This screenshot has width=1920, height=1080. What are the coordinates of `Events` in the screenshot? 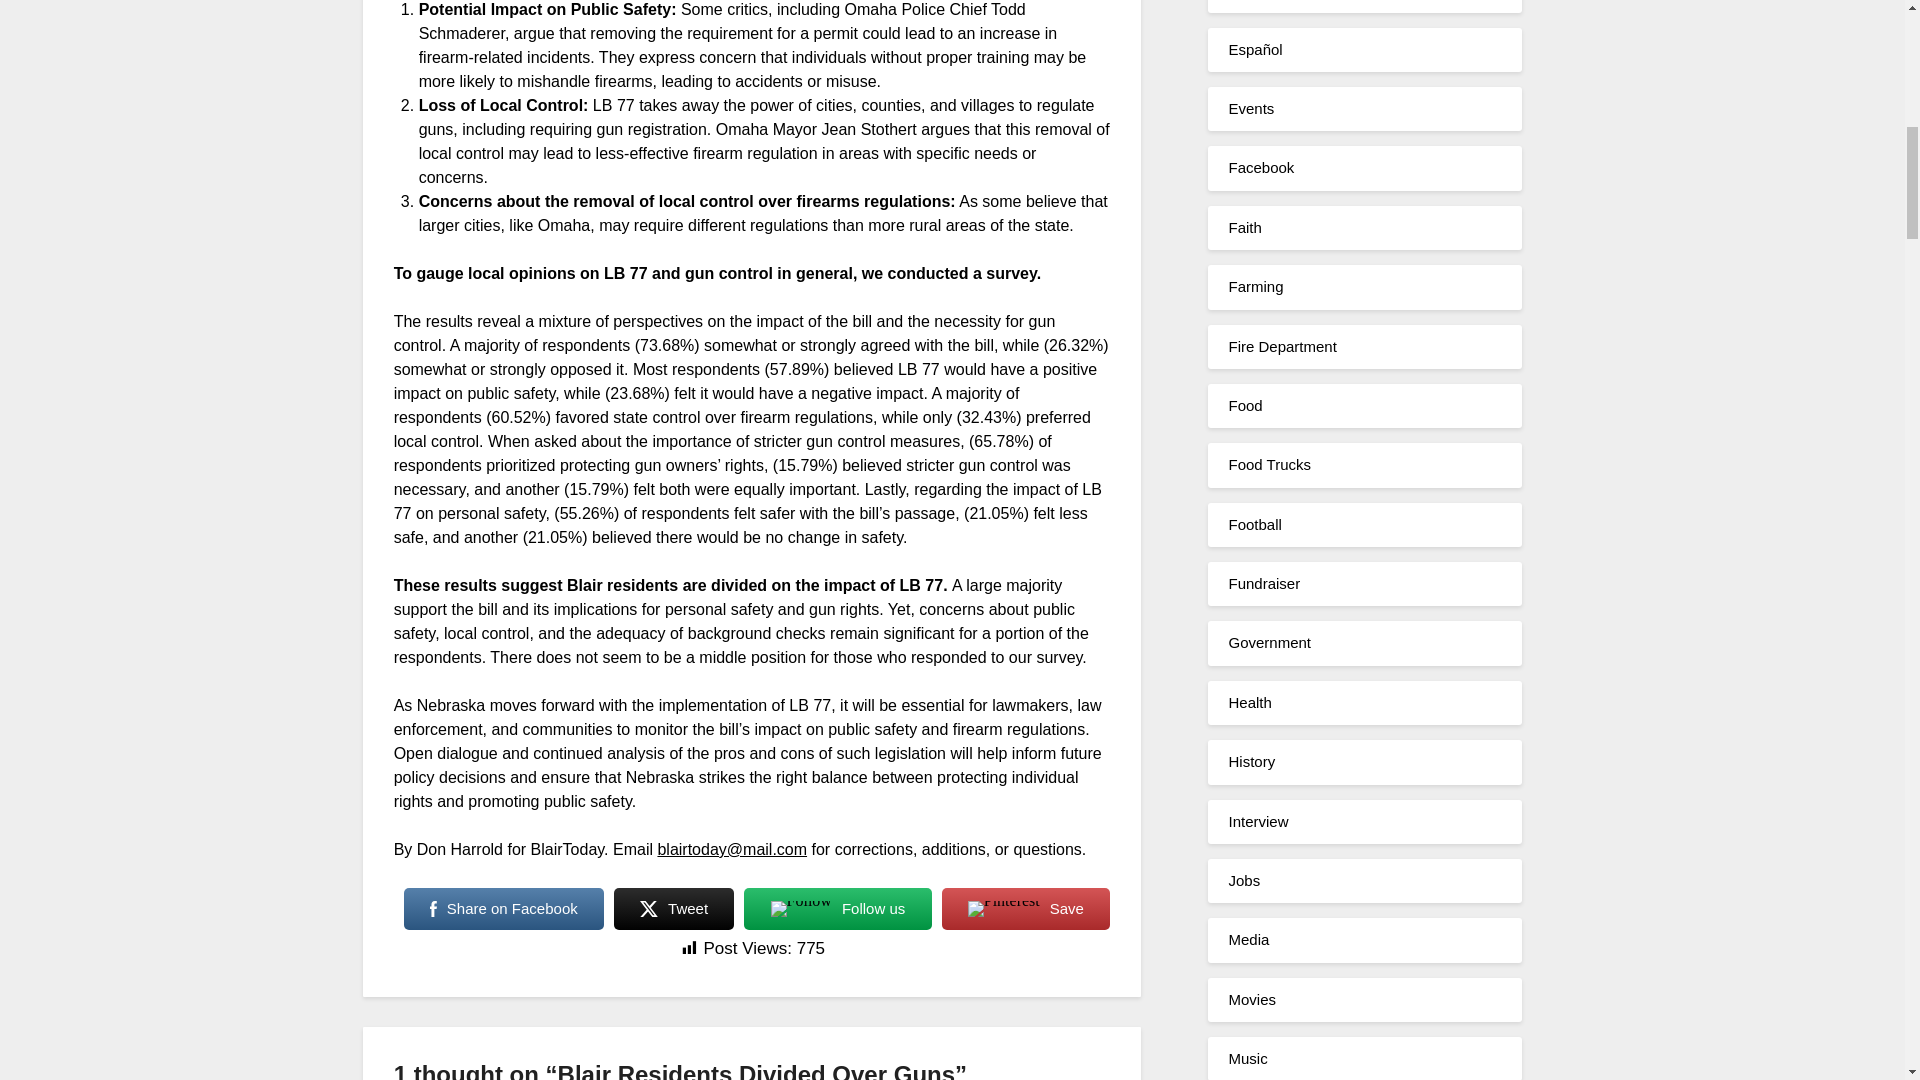 It's located at (1251, 108).